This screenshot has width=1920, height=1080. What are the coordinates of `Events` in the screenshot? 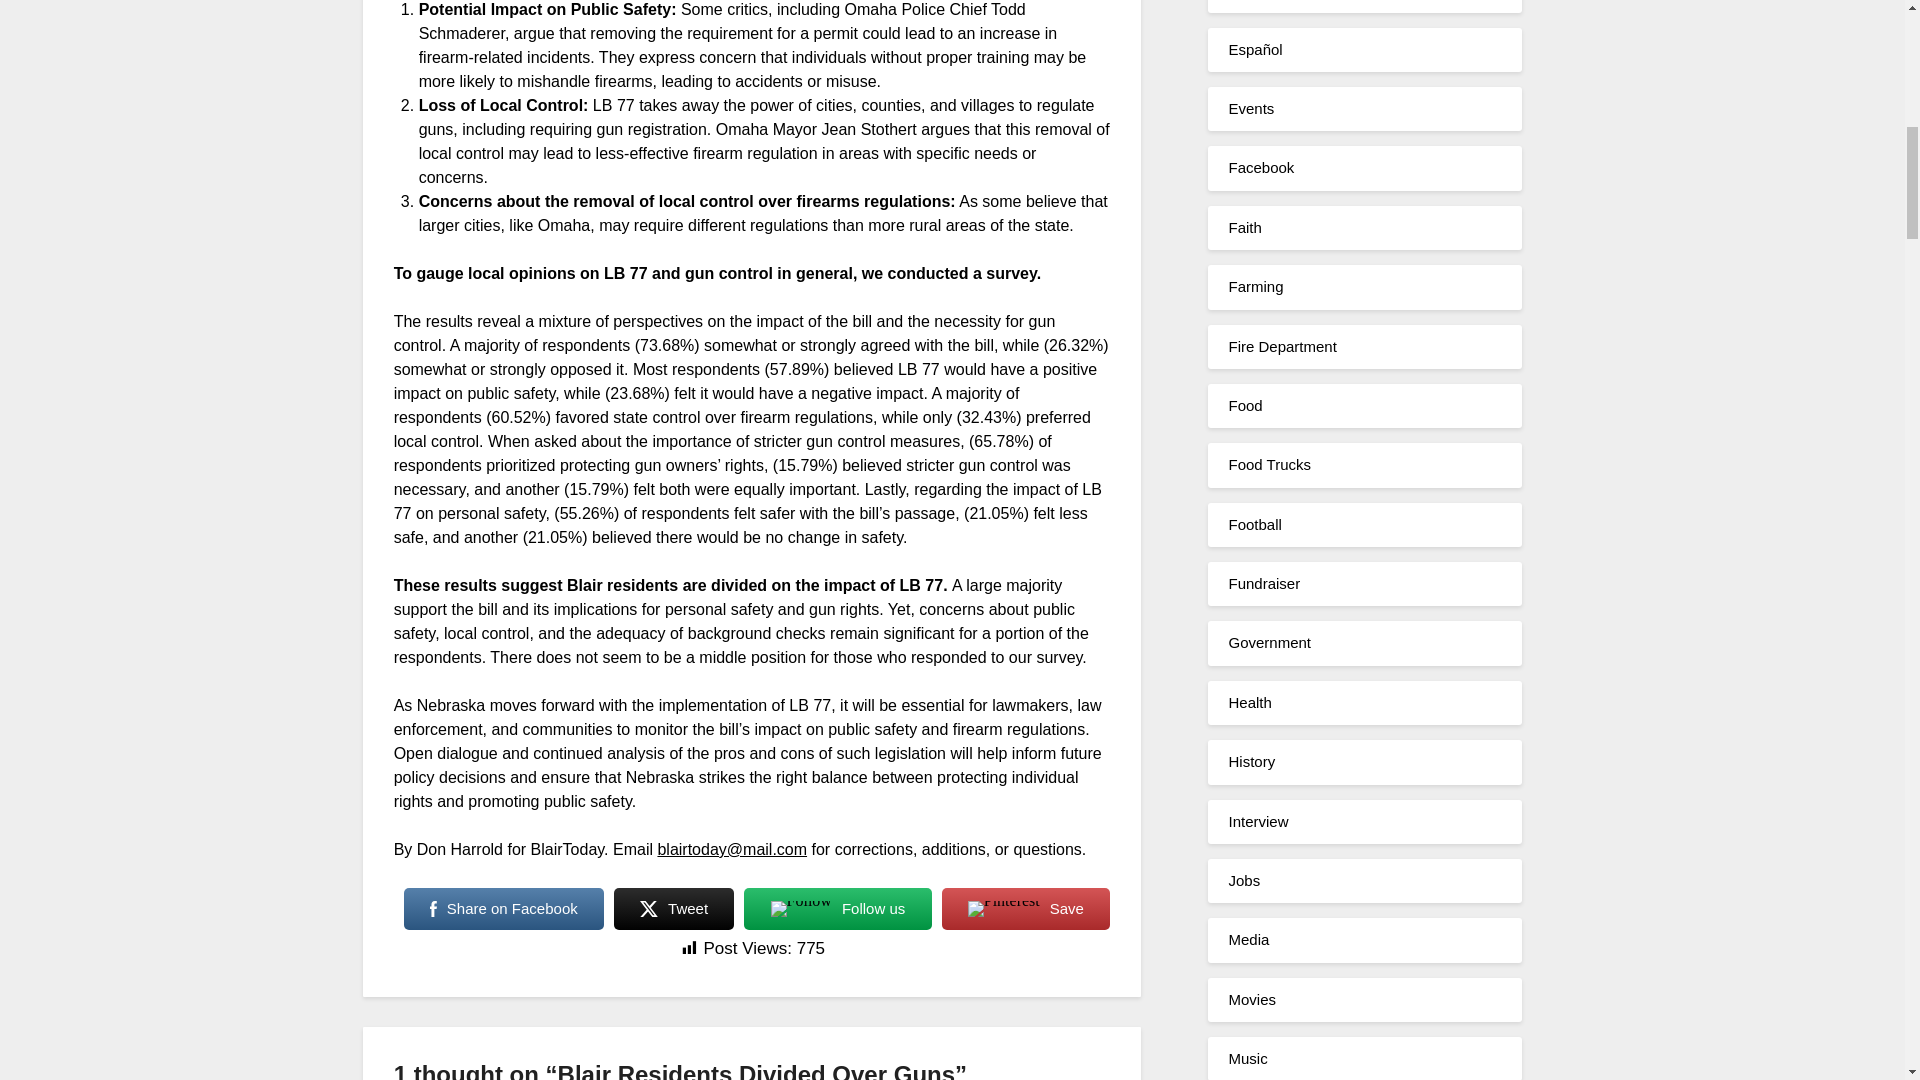 It's located at (1251, 108).